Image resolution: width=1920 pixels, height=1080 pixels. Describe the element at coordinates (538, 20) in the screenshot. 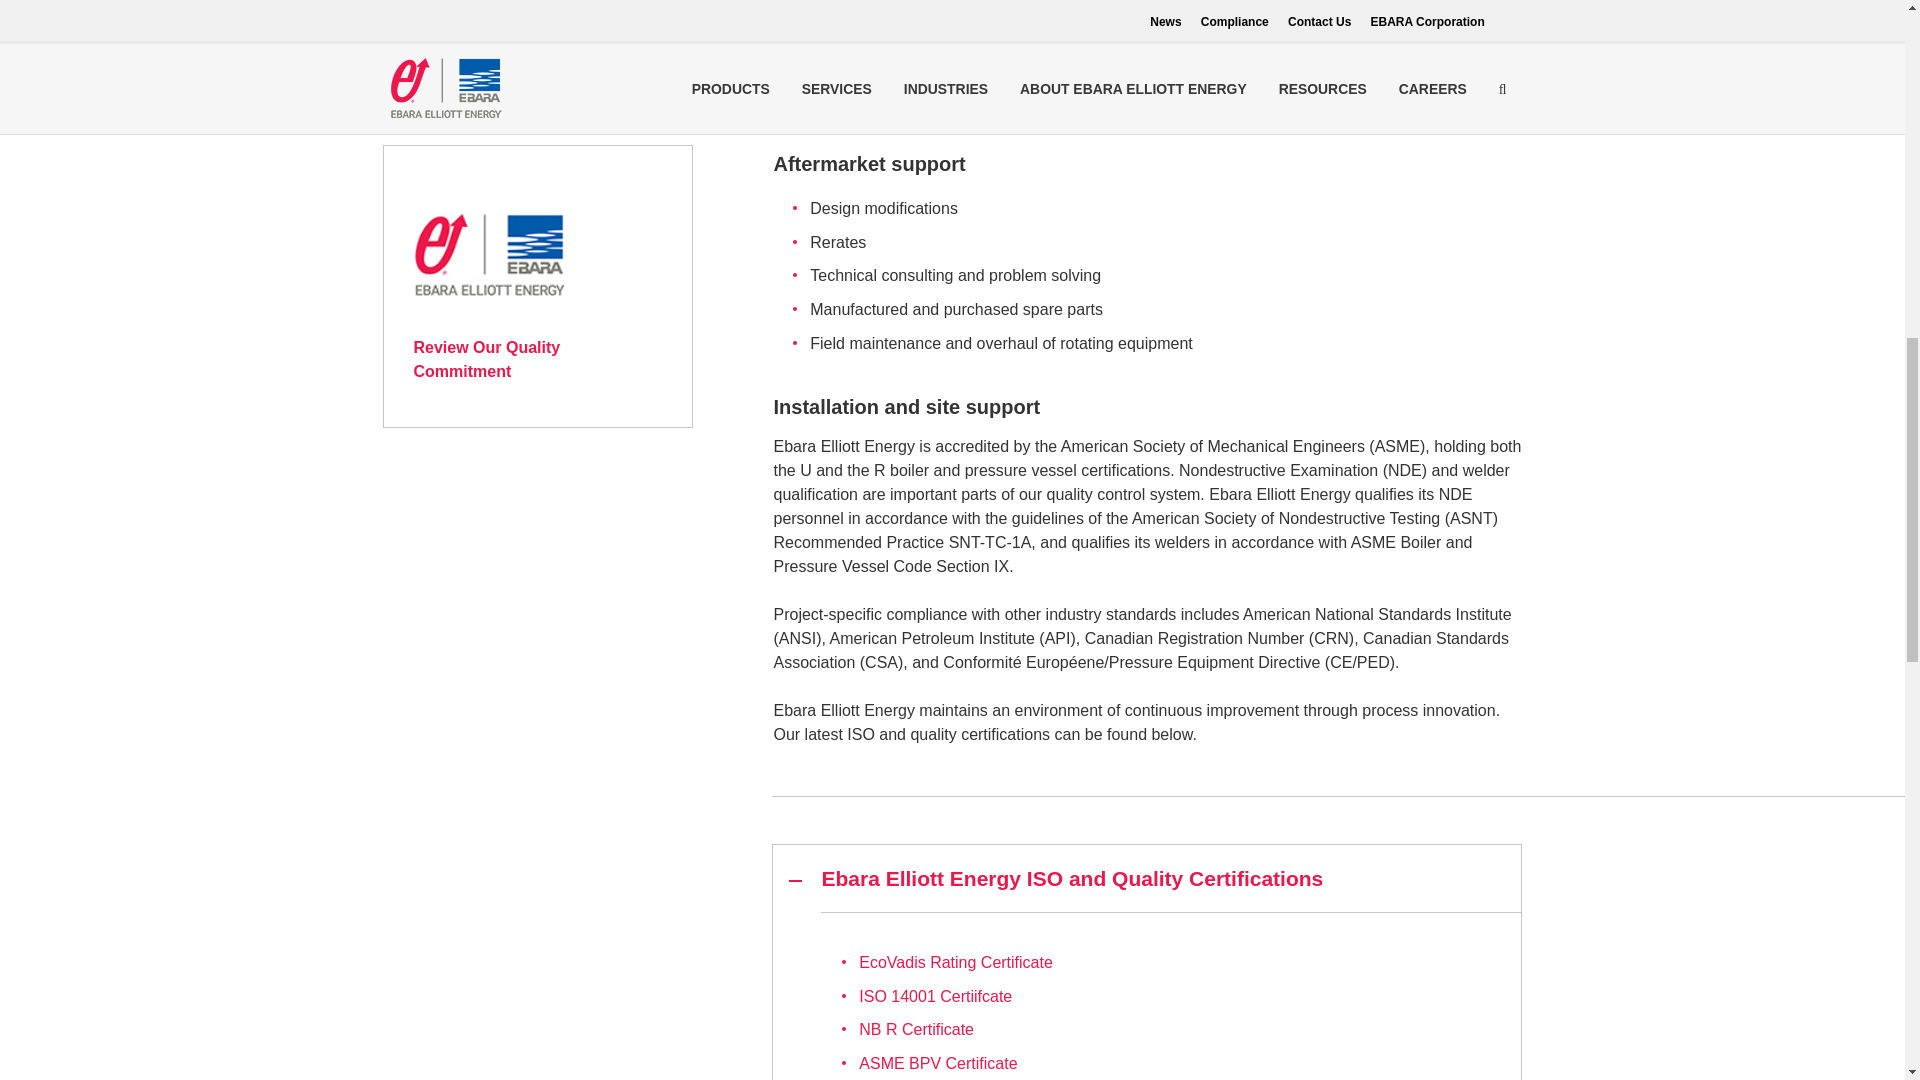

I see `History` at that location.